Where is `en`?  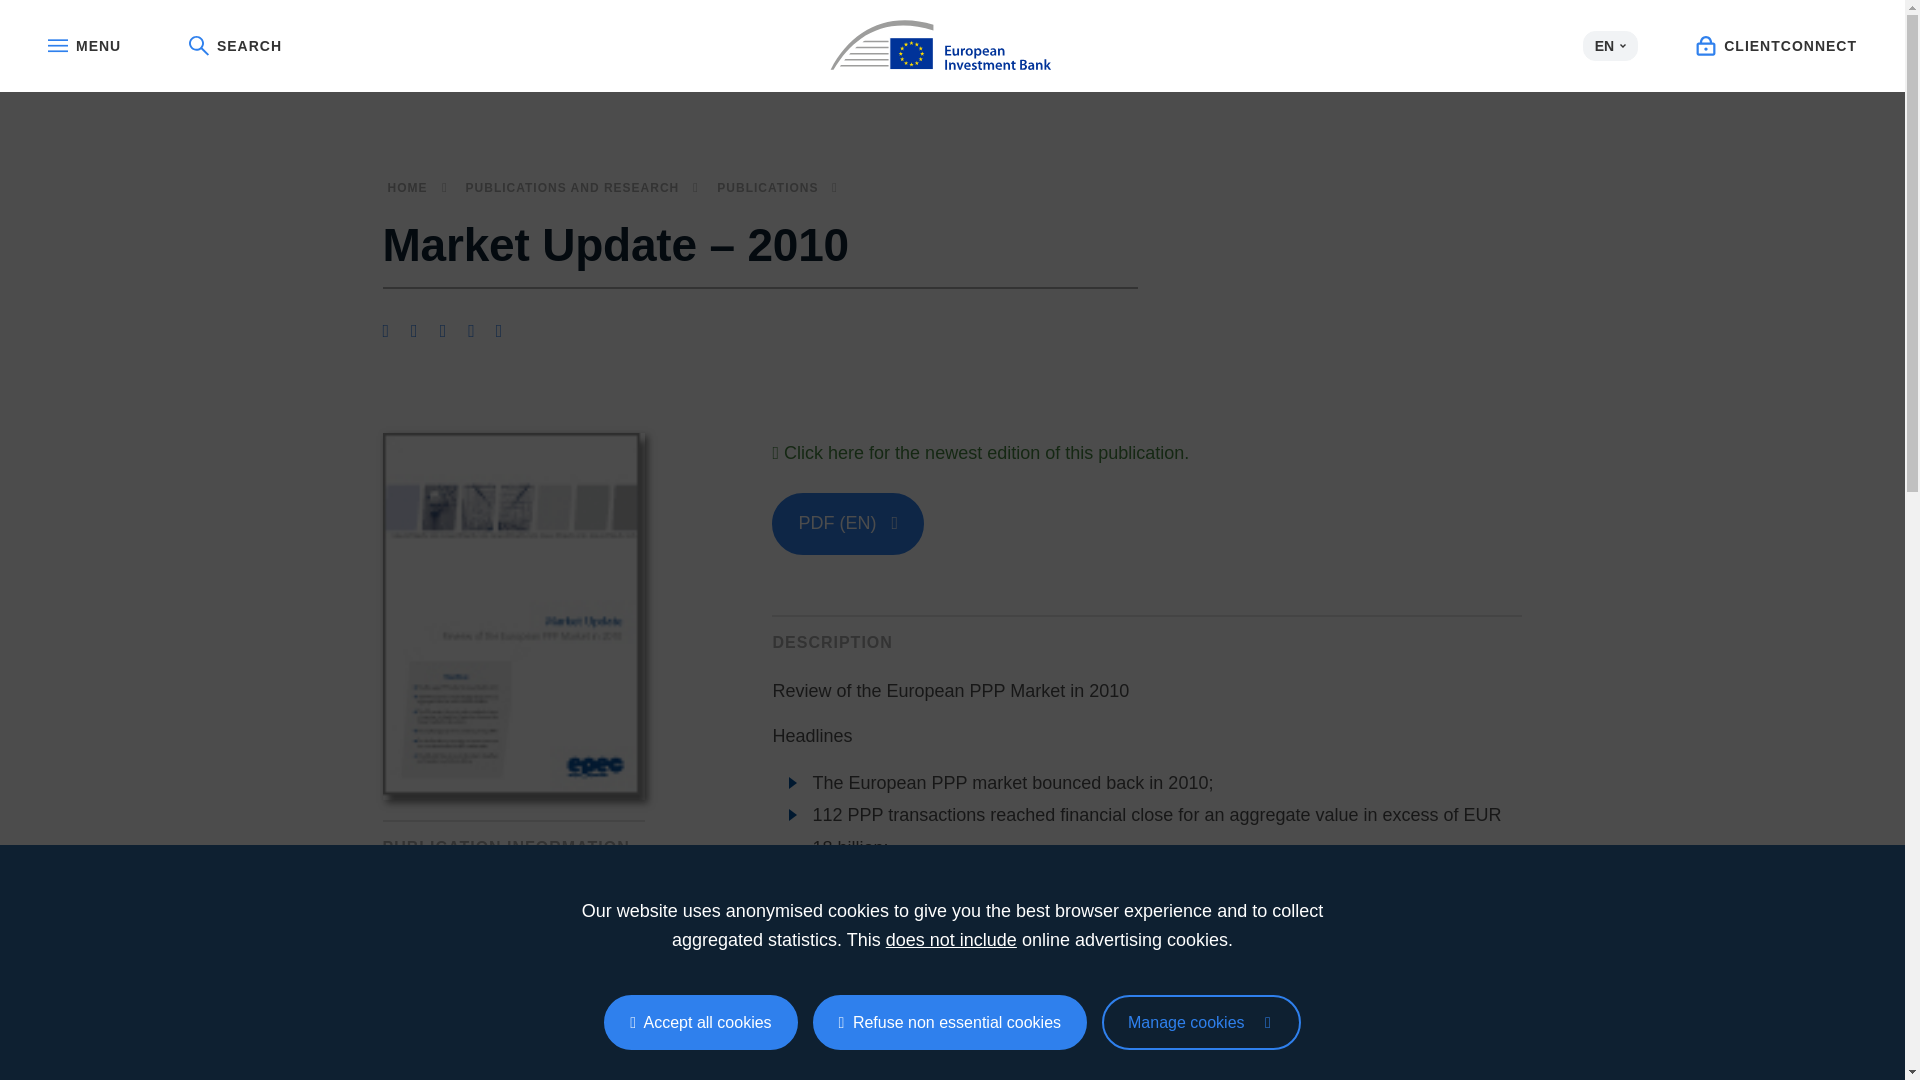 en is located at coordinates (952, 41).